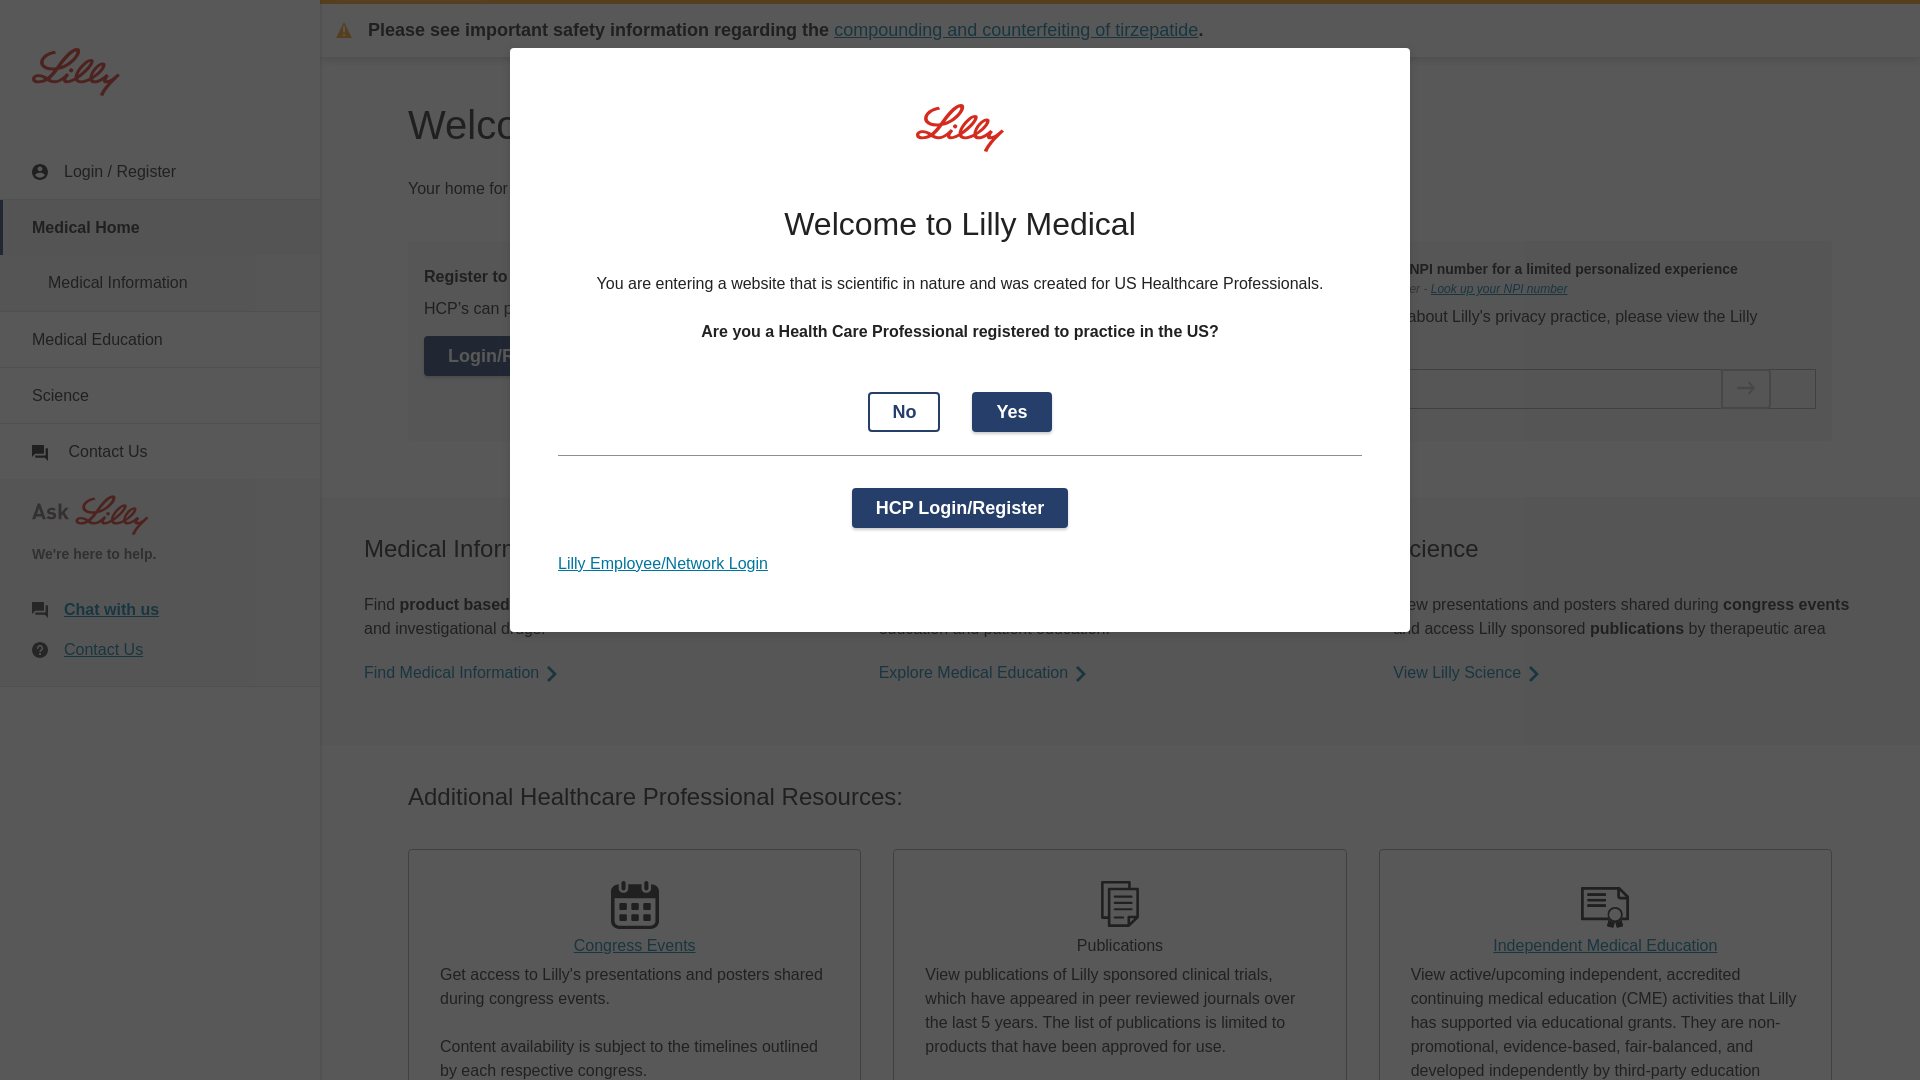 The image size is (1920, 1080). What do you see at coordinates (1318, 341) in the screenshot?
I see `privacy statement` at bounding box center [1318, 341].